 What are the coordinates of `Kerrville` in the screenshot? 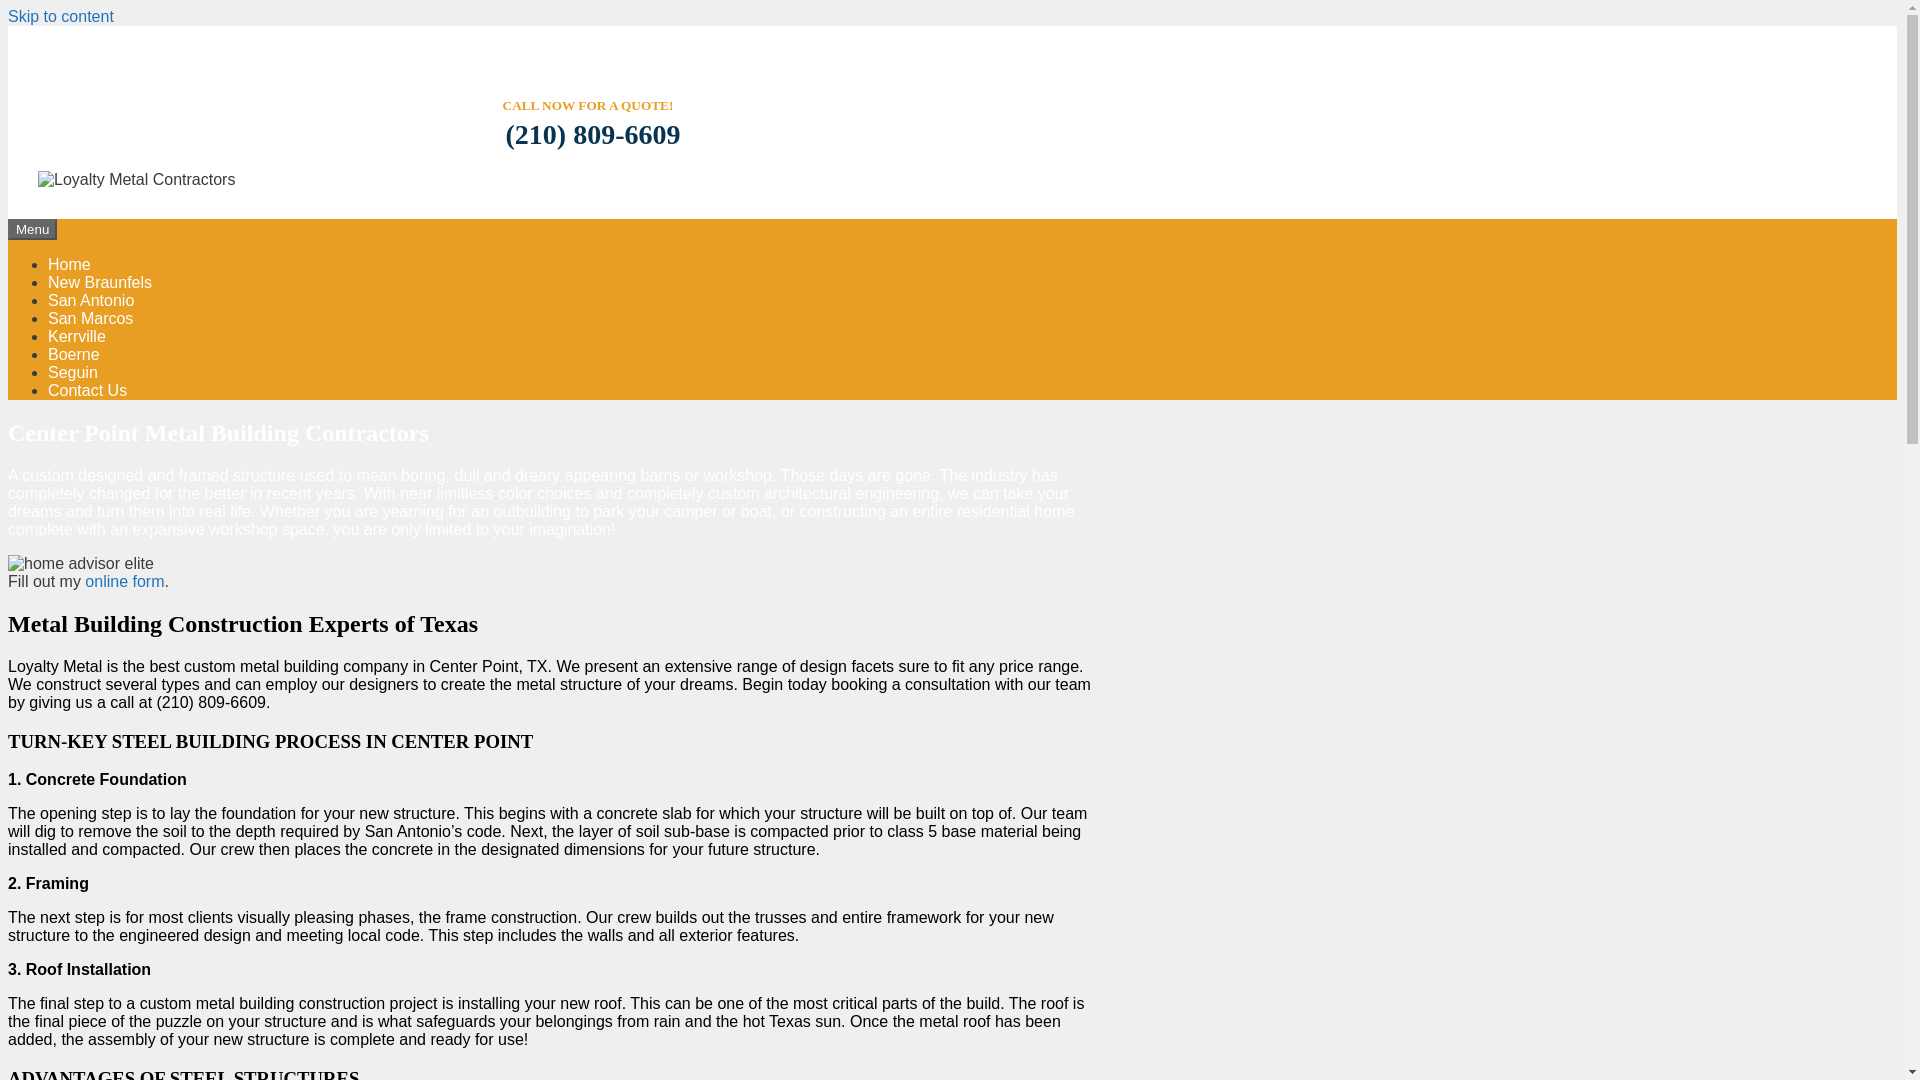 It's located at (76, 336).